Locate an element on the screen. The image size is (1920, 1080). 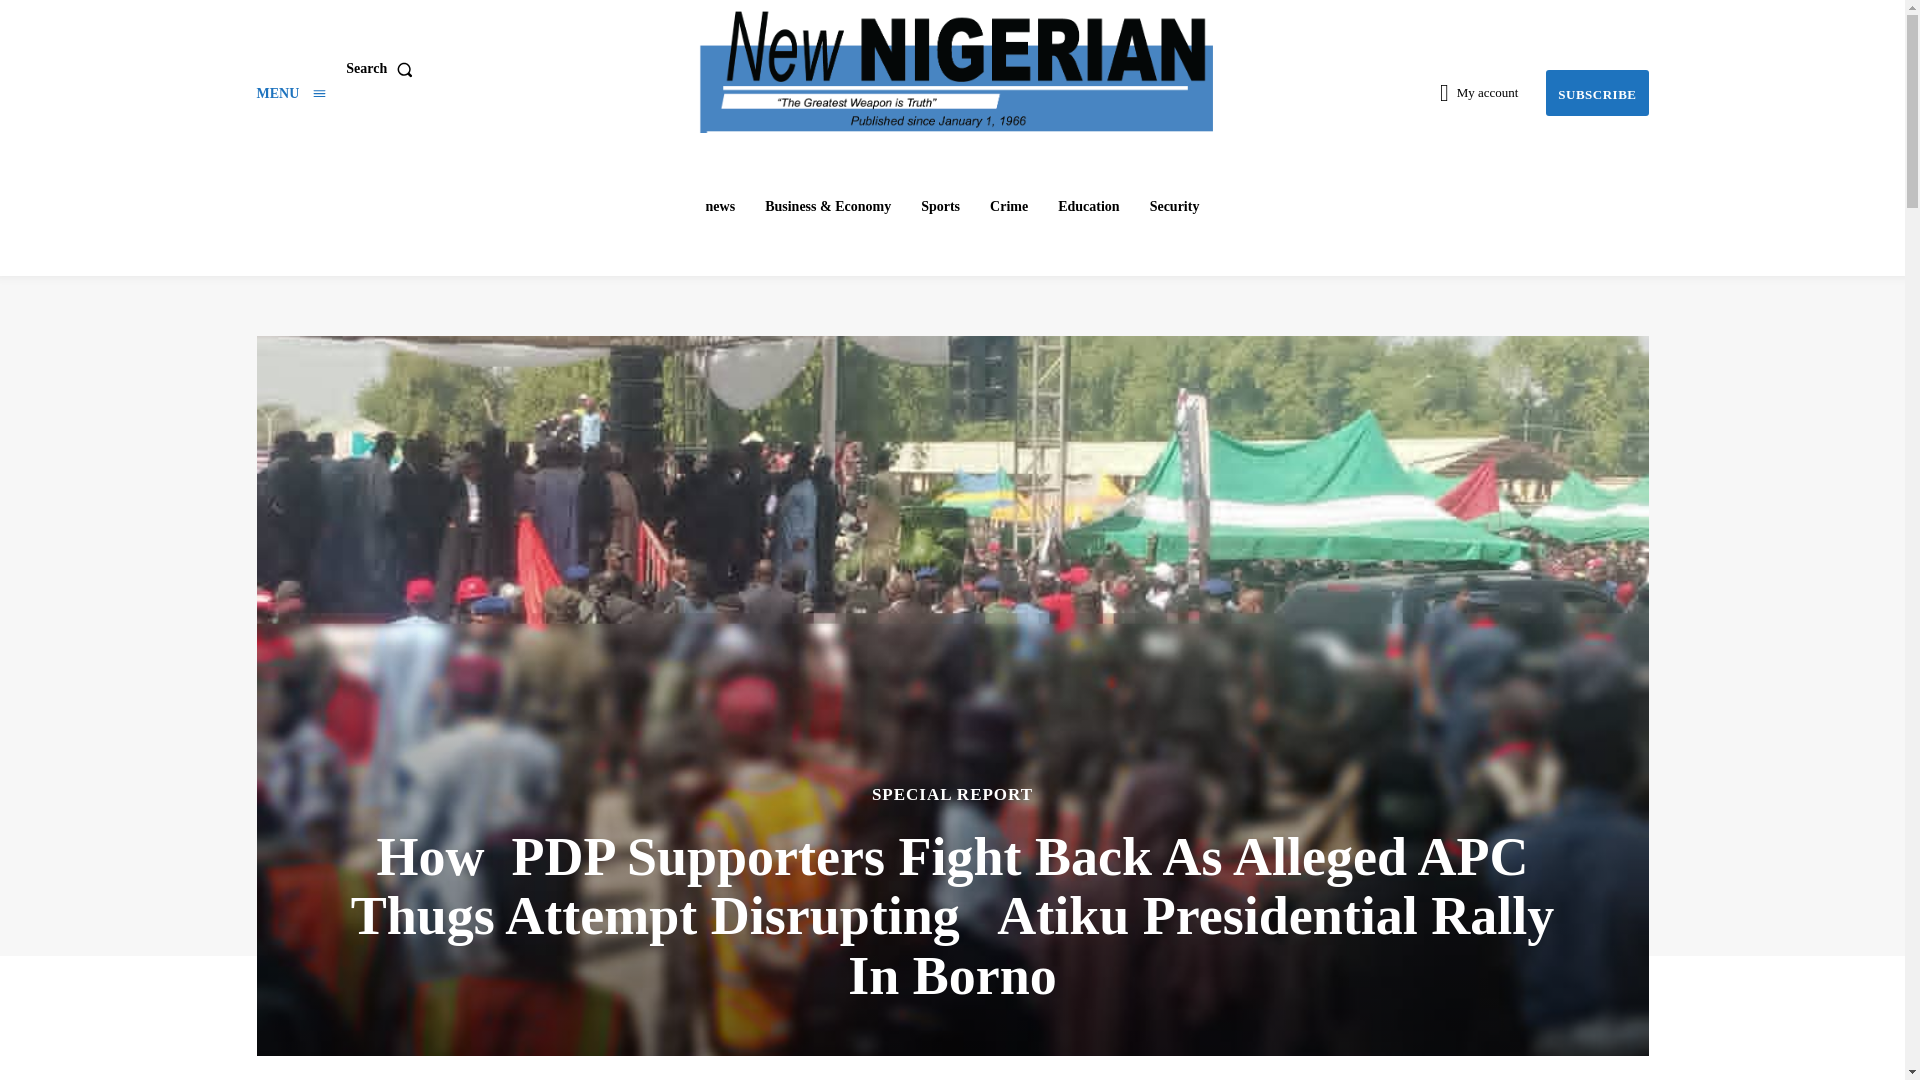
Search is located at coordinates (382, 68).